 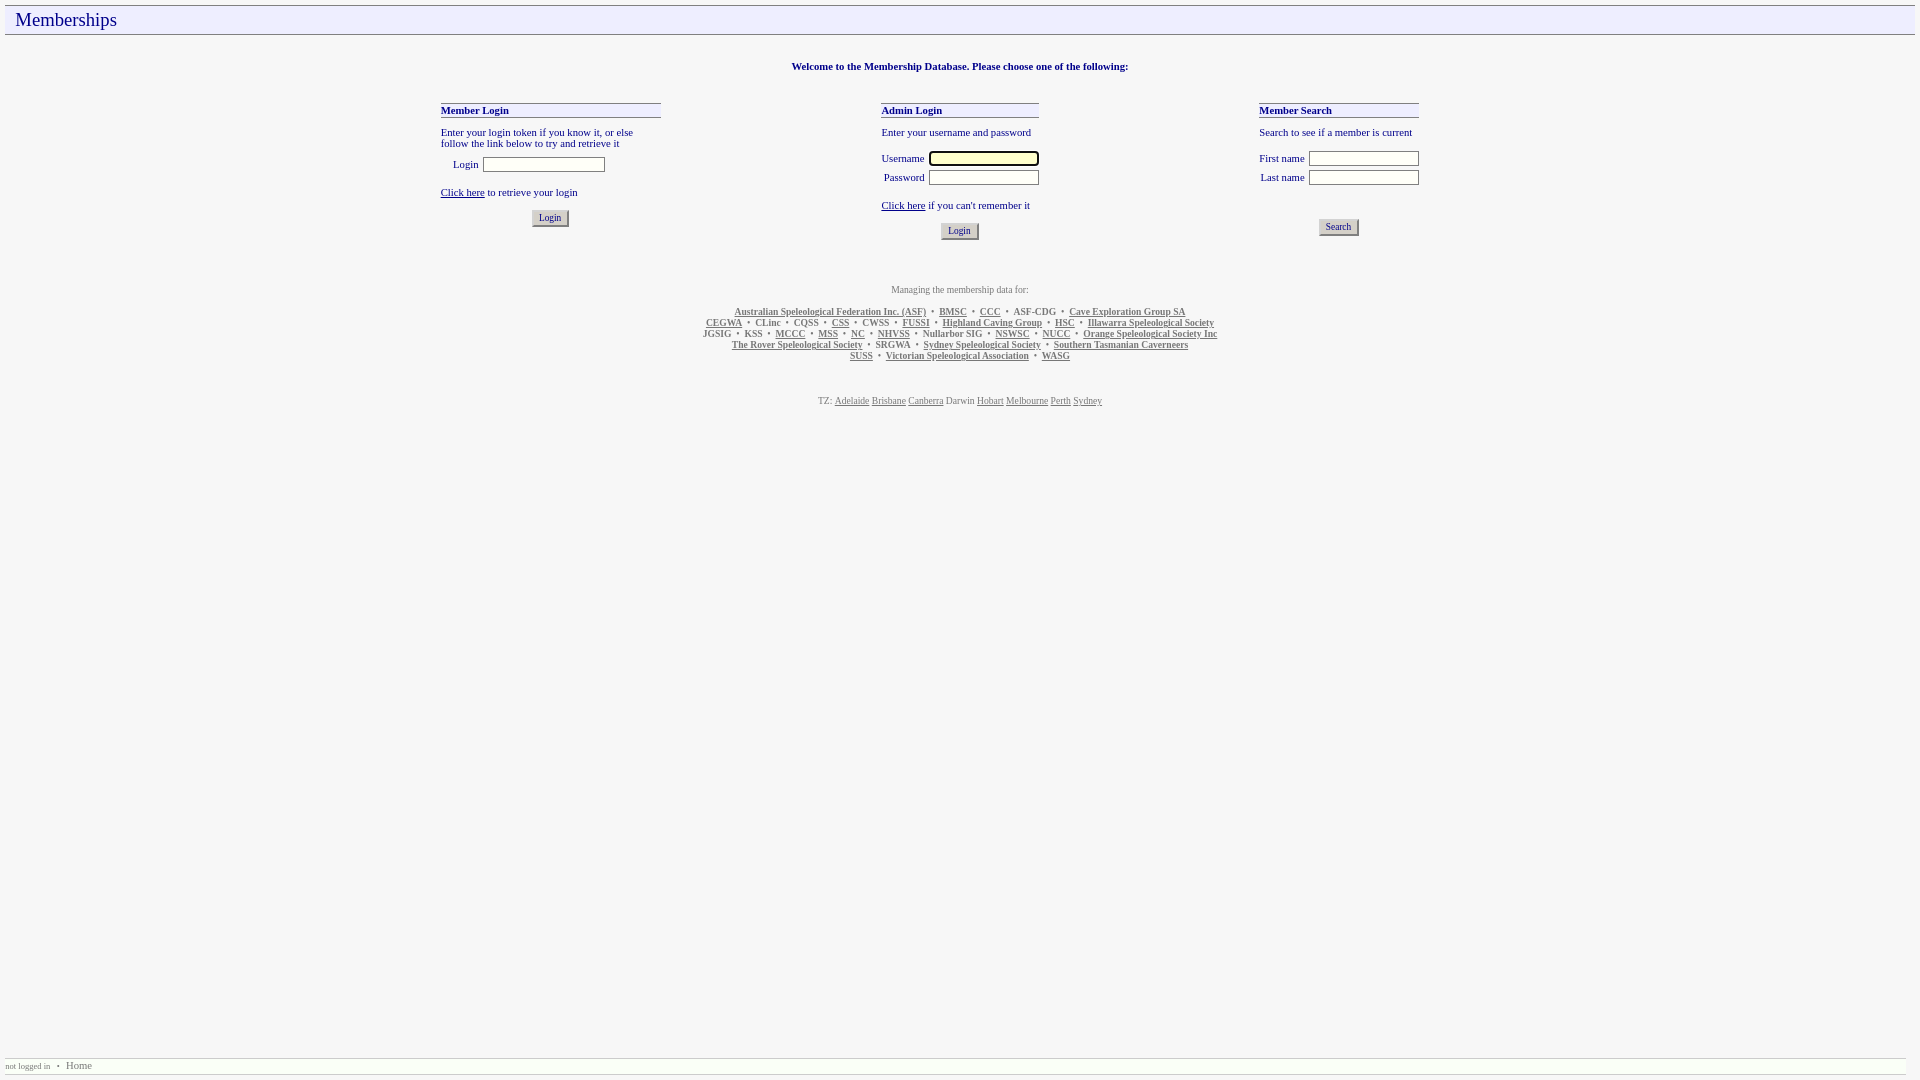 What do you see at coordinates (960, 232) in the screenshot?
I see `Login` at bounding box center [960, 232].